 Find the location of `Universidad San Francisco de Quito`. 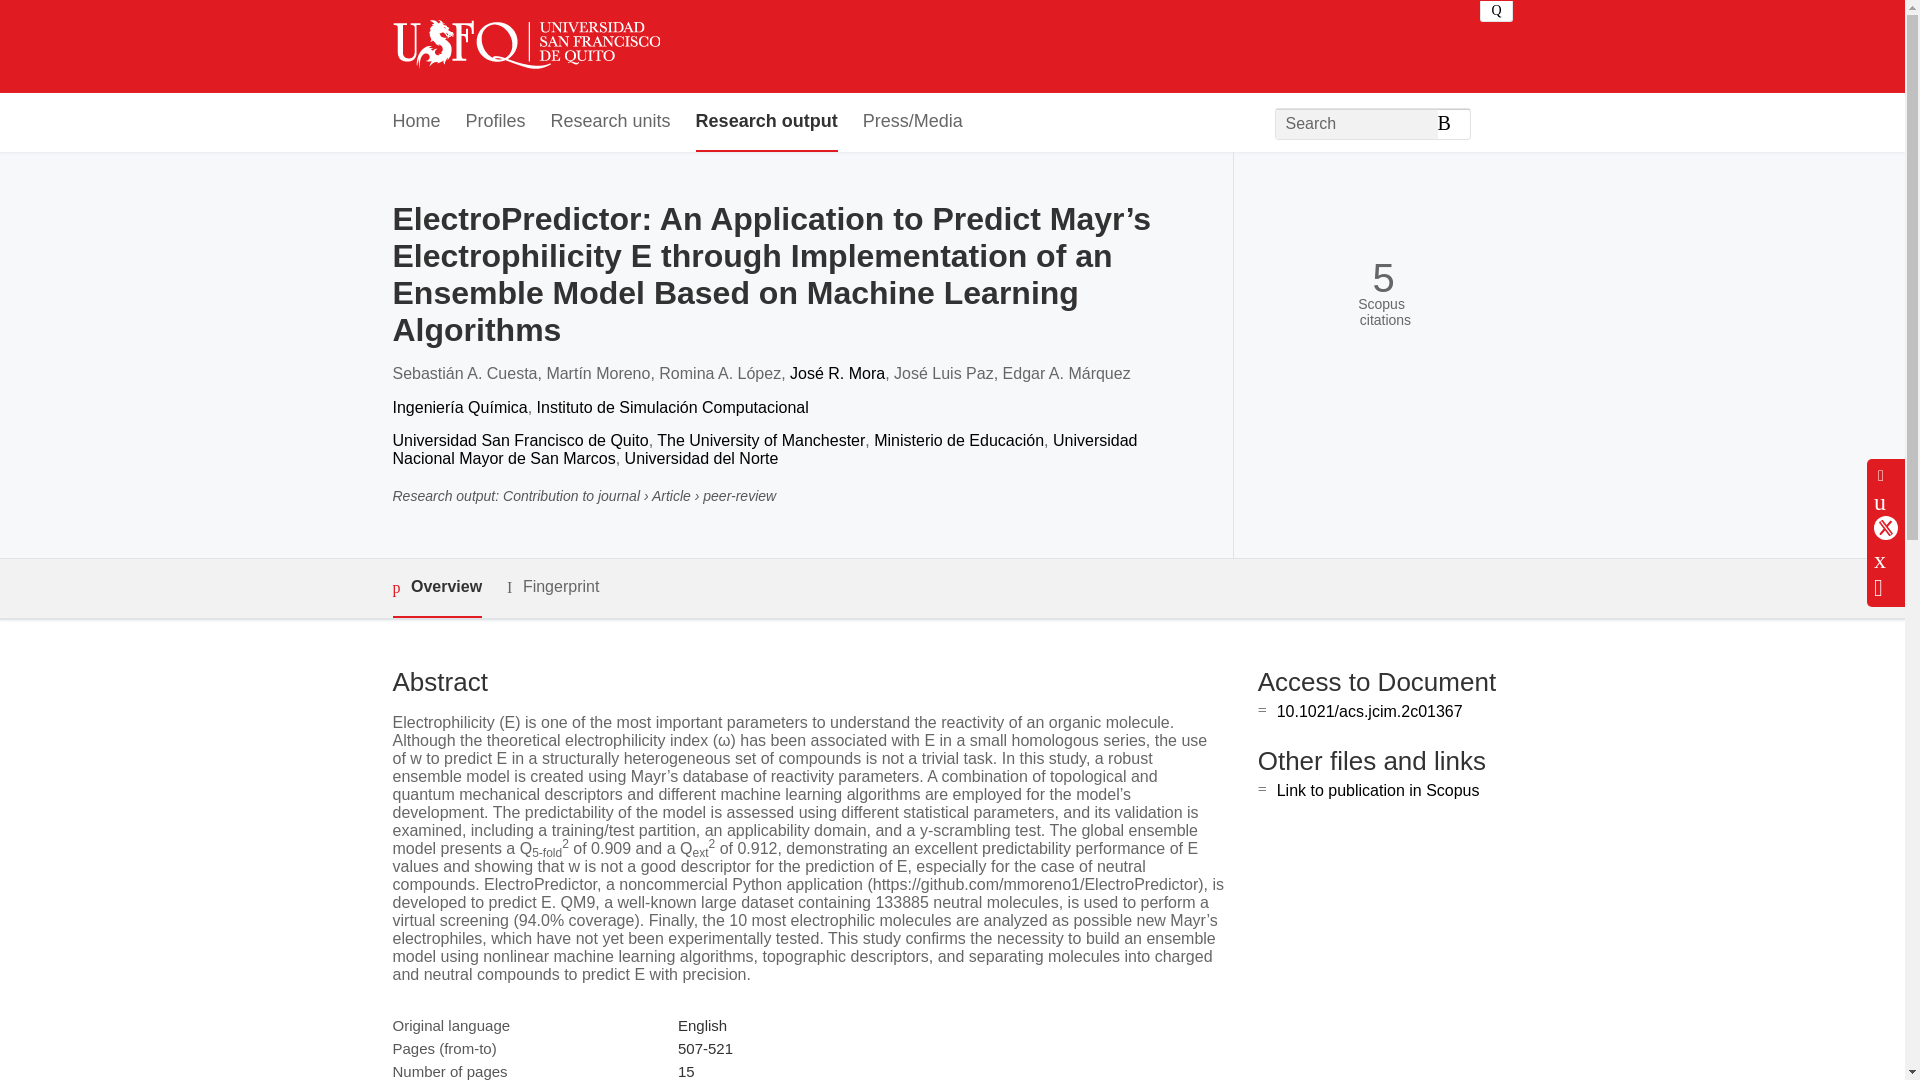

Universidad San Francisco de Quito is located at coordinates (520, 440).